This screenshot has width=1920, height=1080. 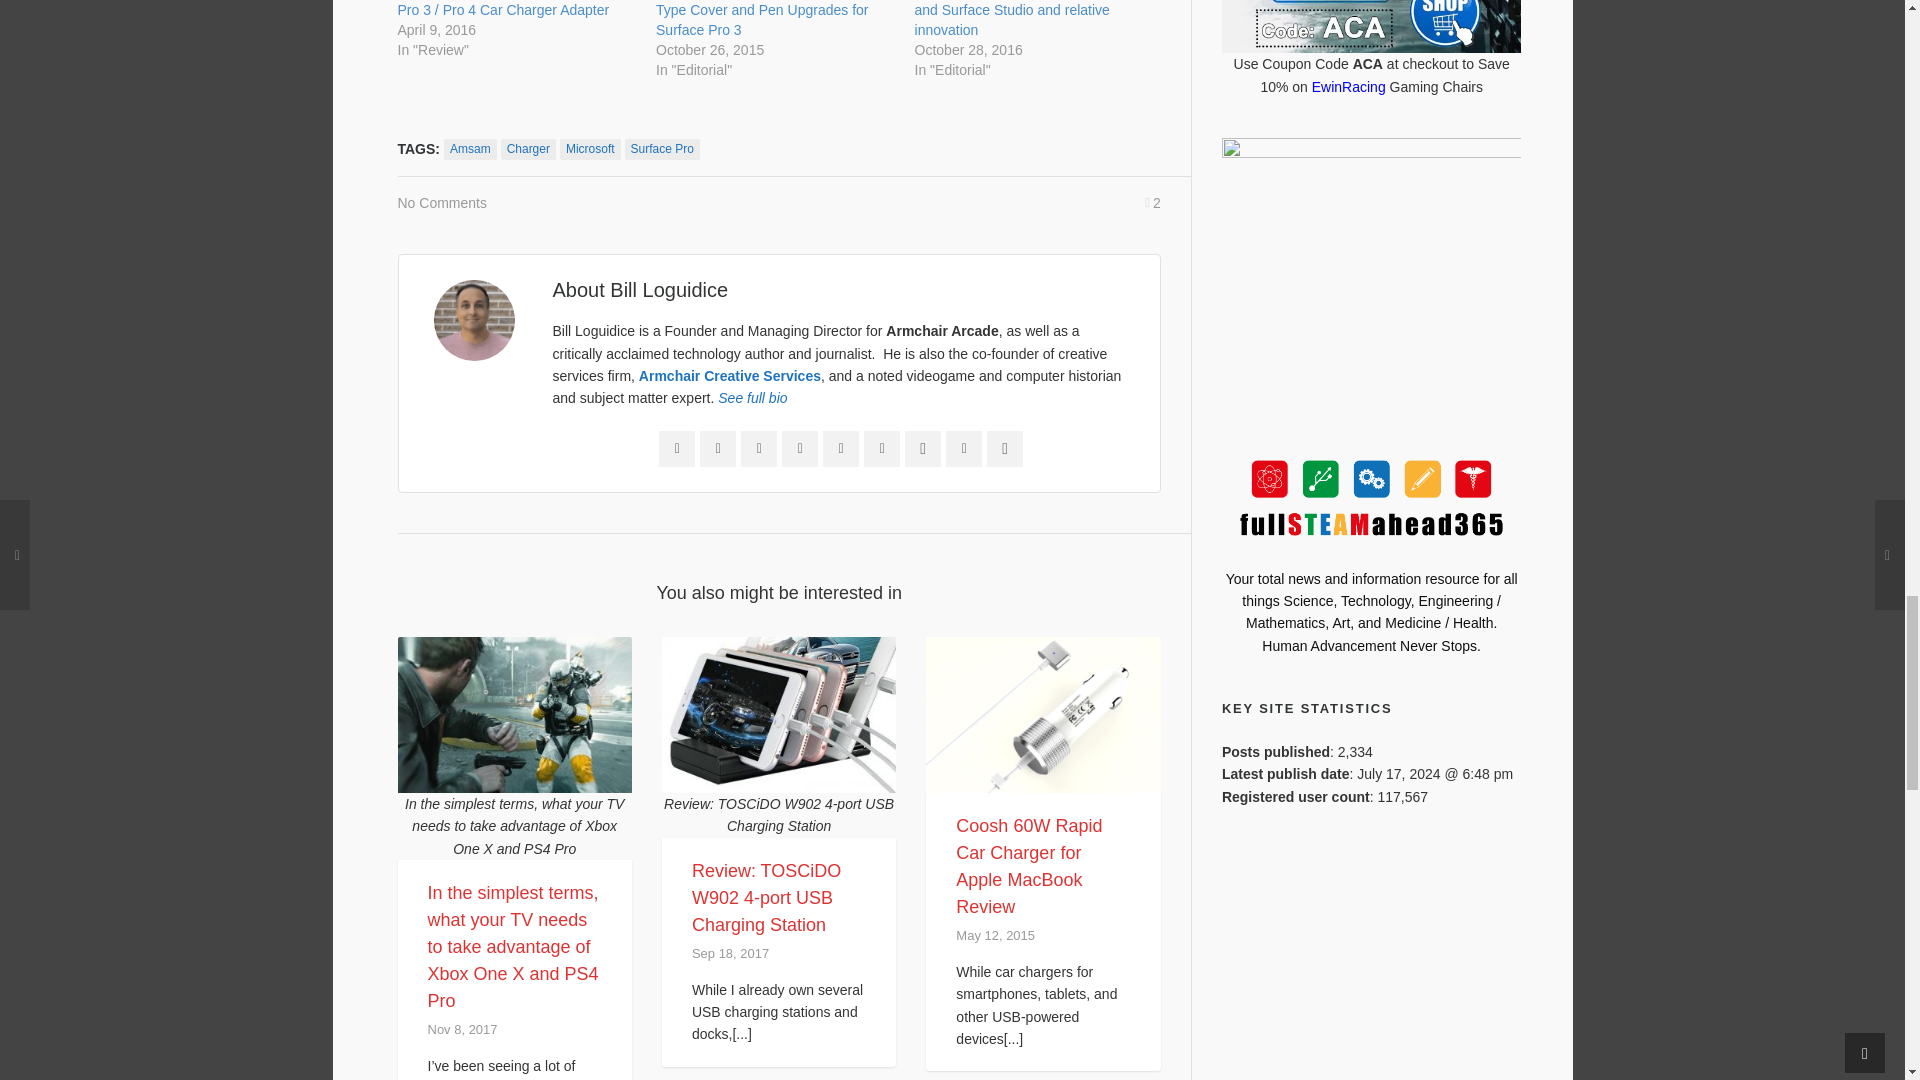 I want to click on No Comments, so click(x=442, y=202).